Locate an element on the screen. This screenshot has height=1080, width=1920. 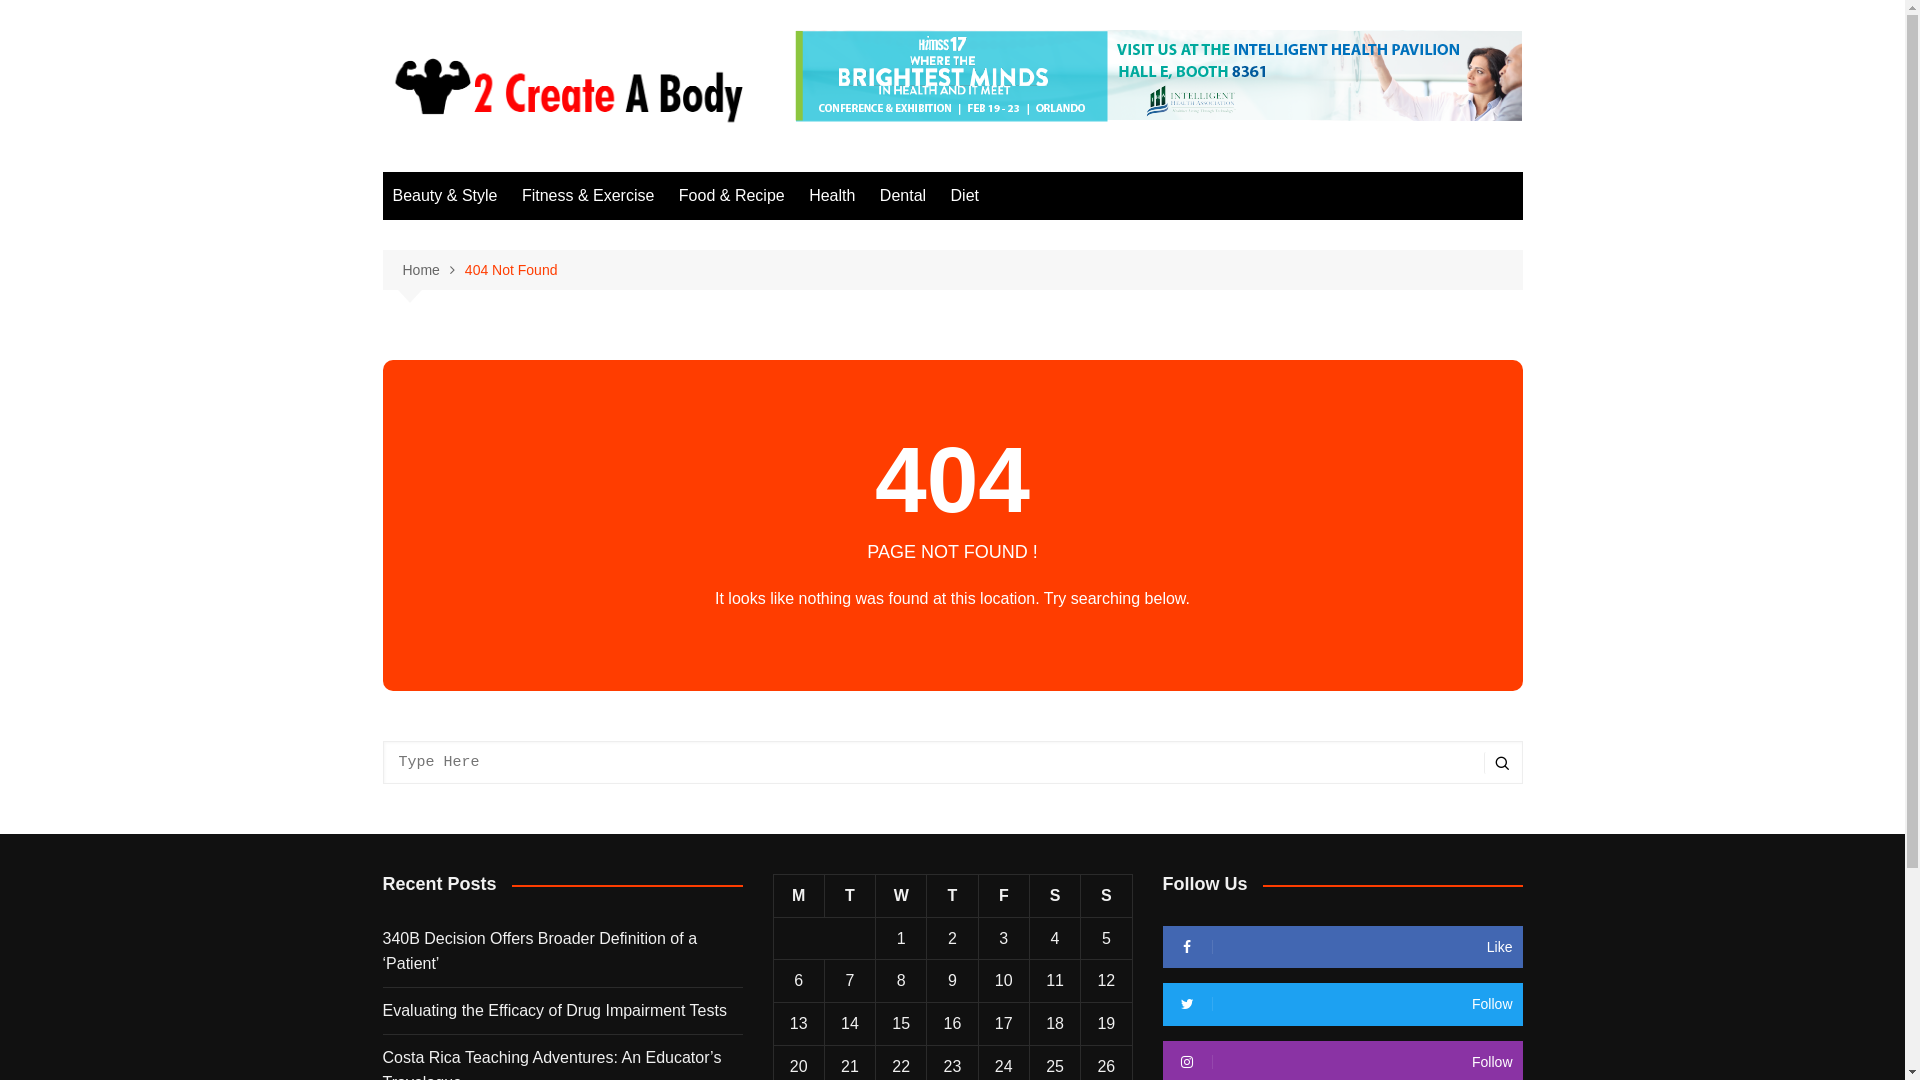
Fitness & Exercise is located at coordinates (588, 196).